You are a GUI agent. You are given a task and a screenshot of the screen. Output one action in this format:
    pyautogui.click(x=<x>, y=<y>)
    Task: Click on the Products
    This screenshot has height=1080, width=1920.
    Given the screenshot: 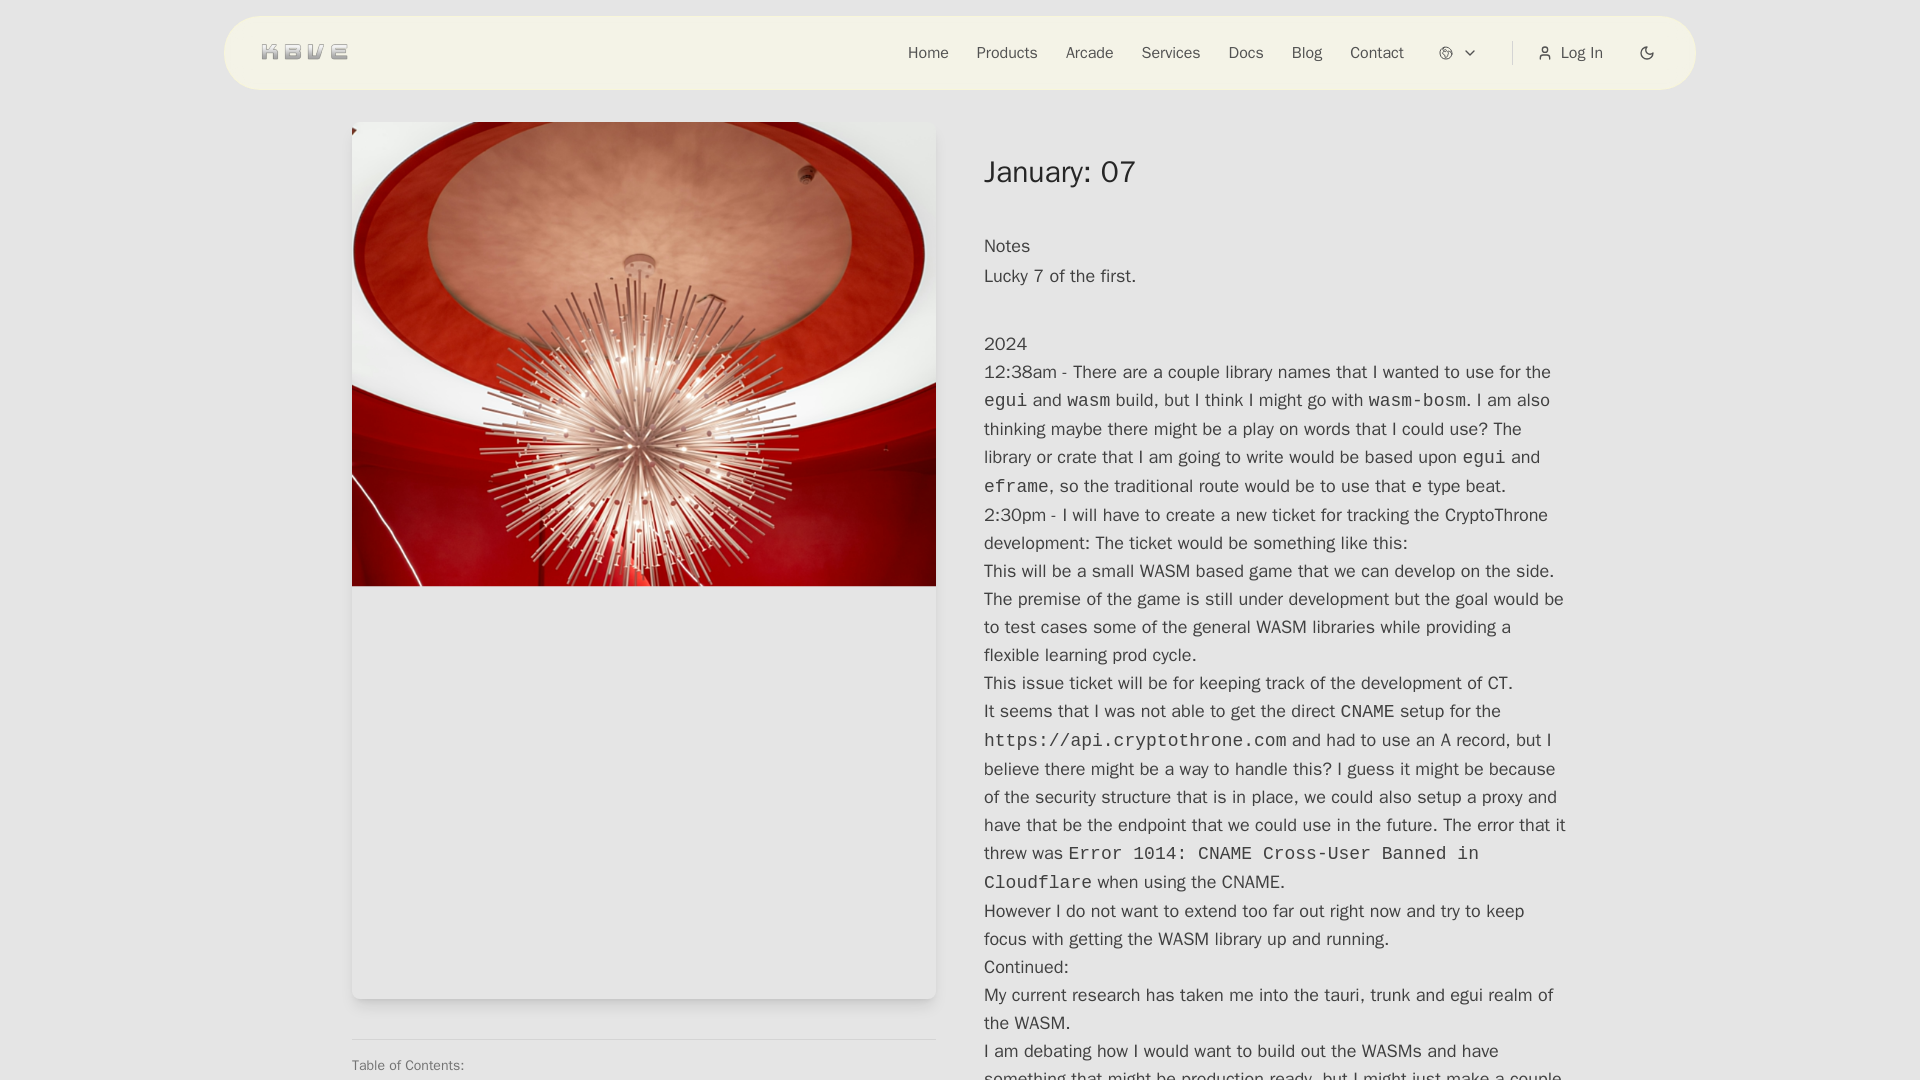 What is the action you would take?
    pyautogui.click(x=1008, y=52)
    